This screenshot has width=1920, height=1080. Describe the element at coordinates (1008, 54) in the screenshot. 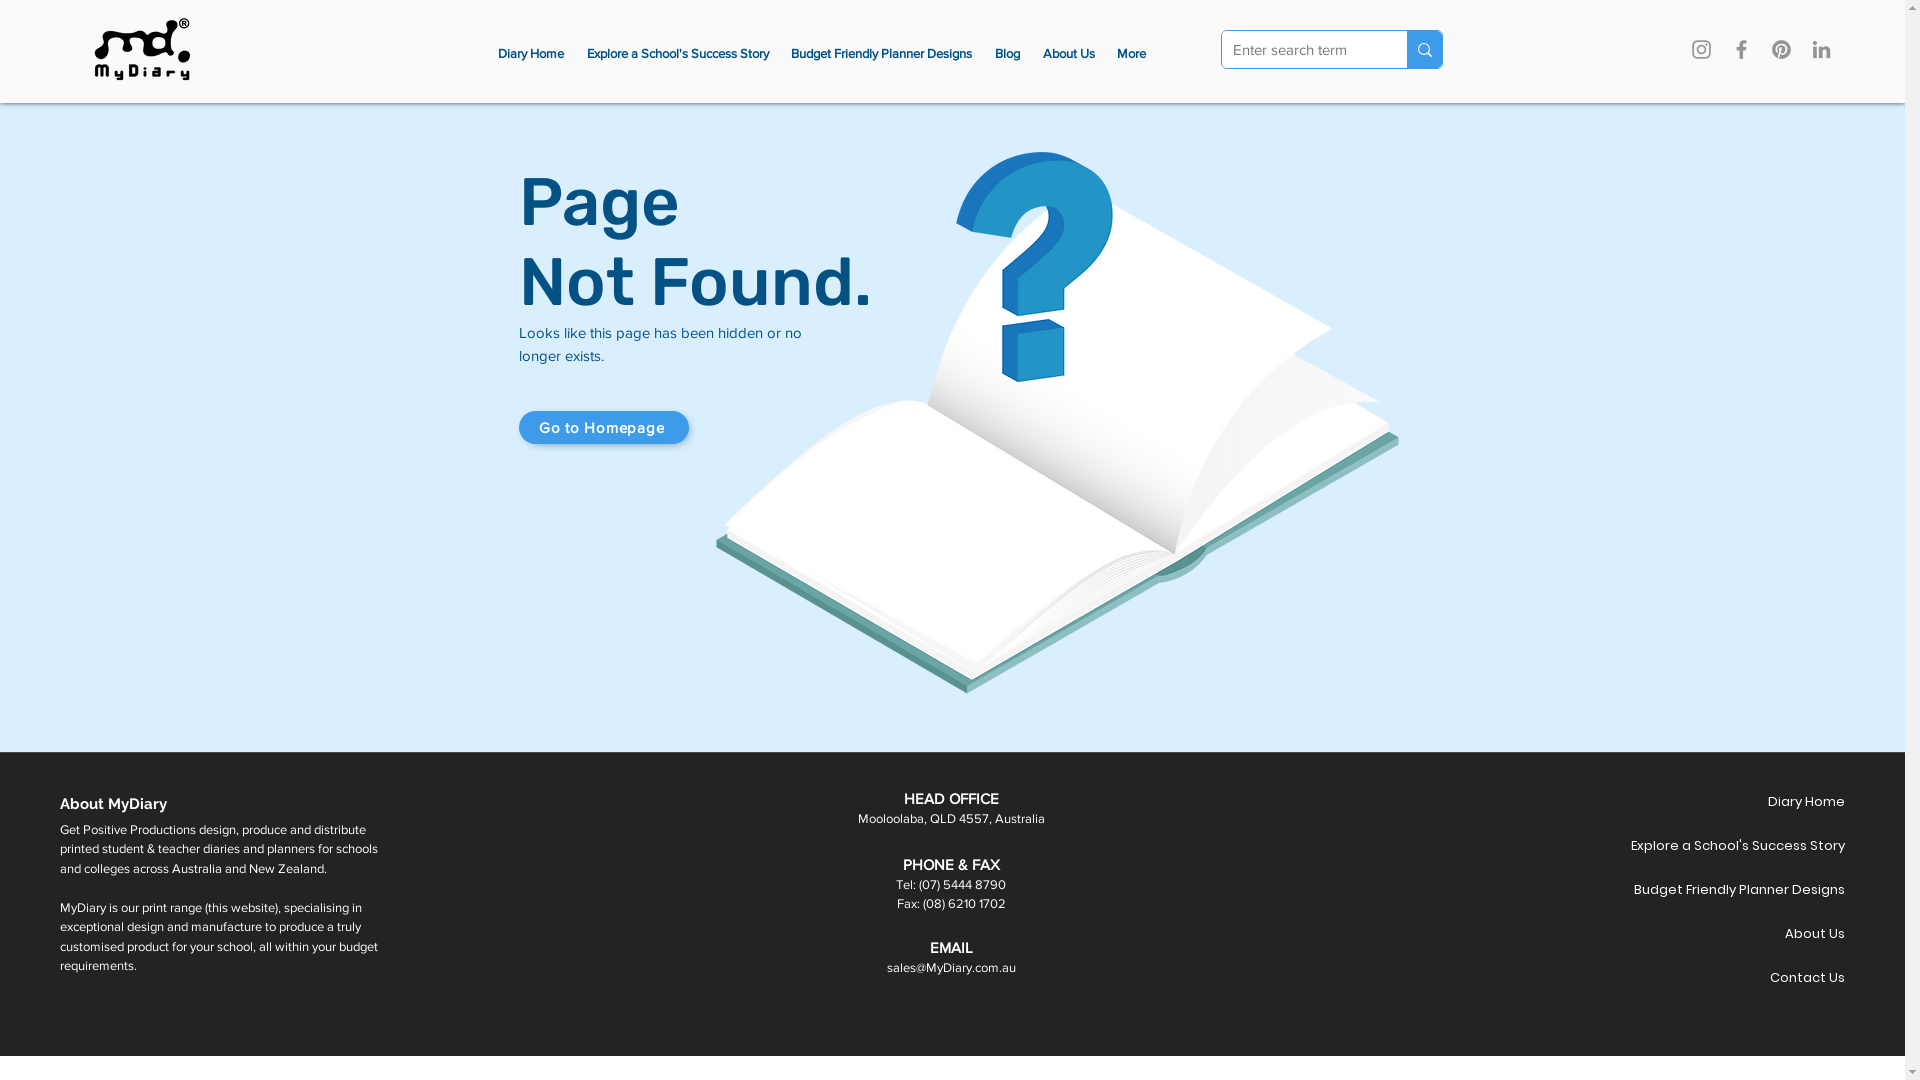

I see `Blog` at that location.